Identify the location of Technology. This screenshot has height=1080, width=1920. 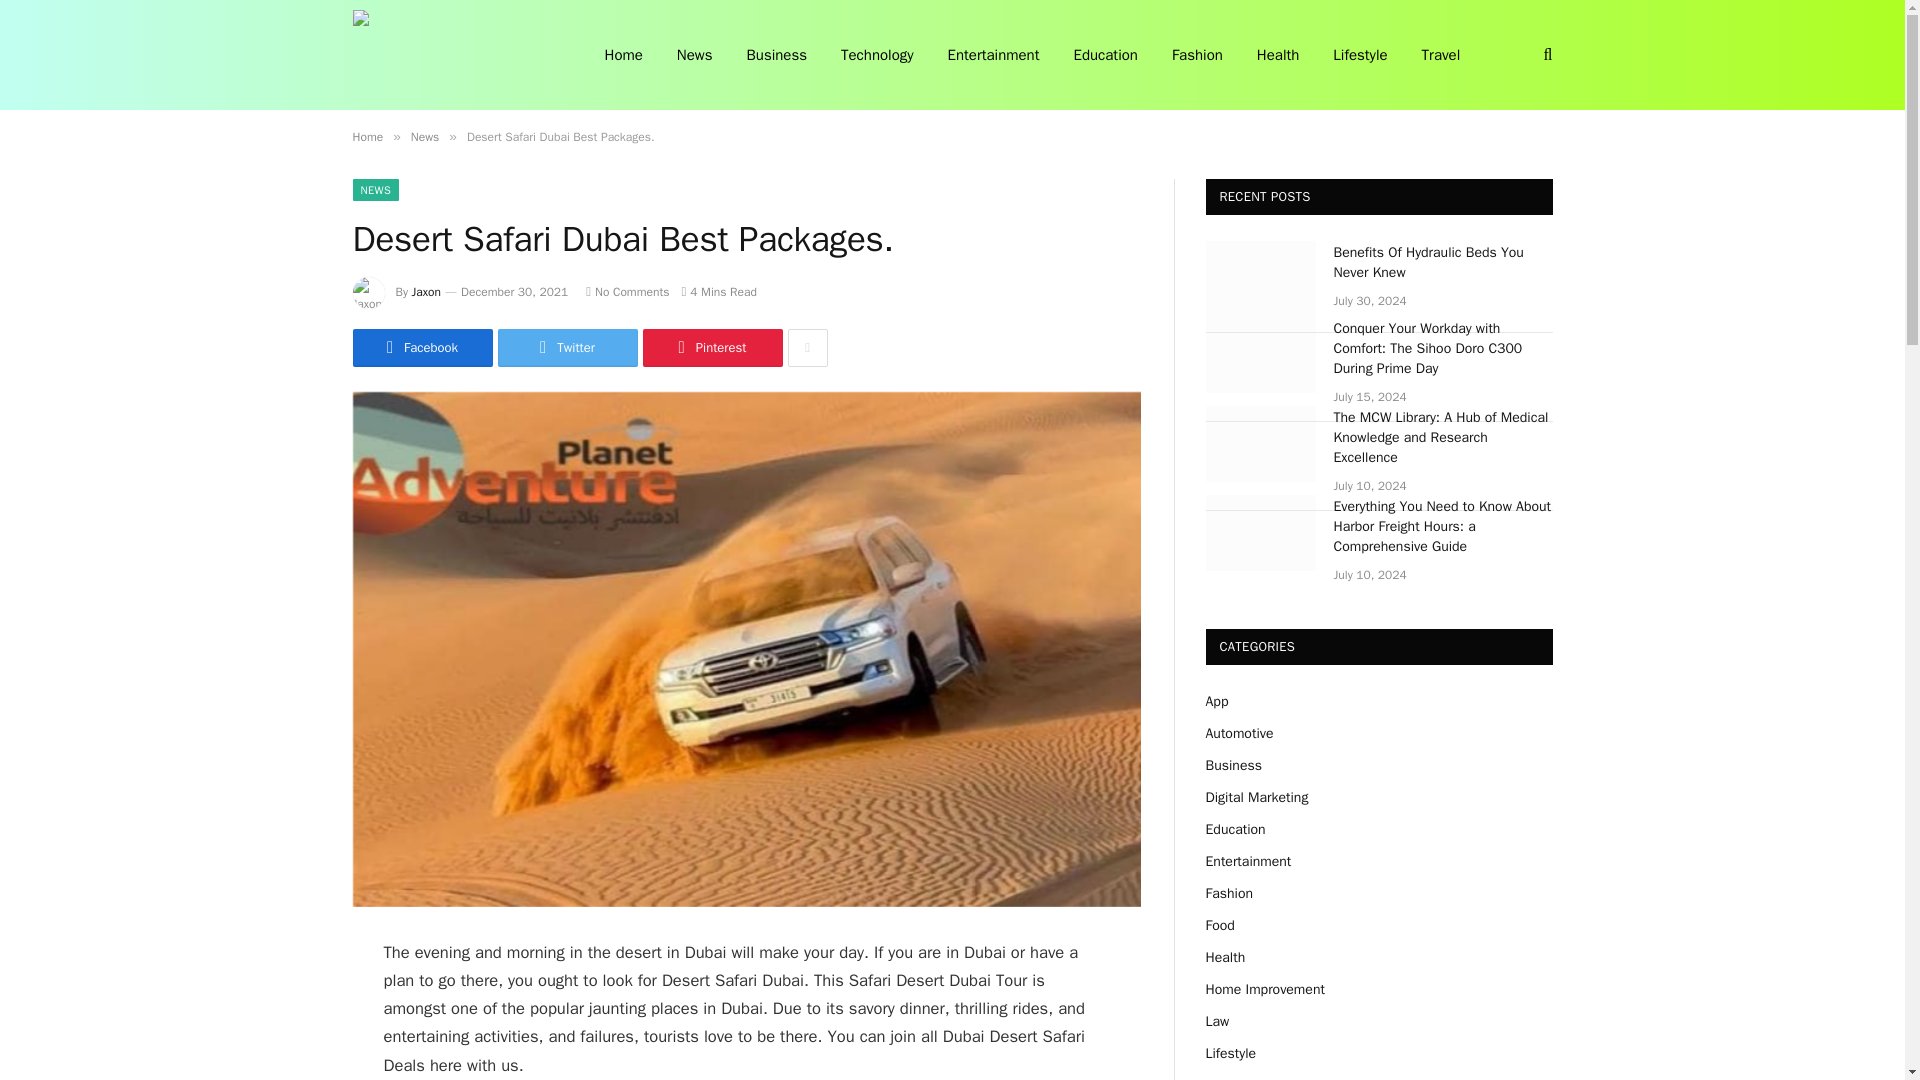
(877, 55).